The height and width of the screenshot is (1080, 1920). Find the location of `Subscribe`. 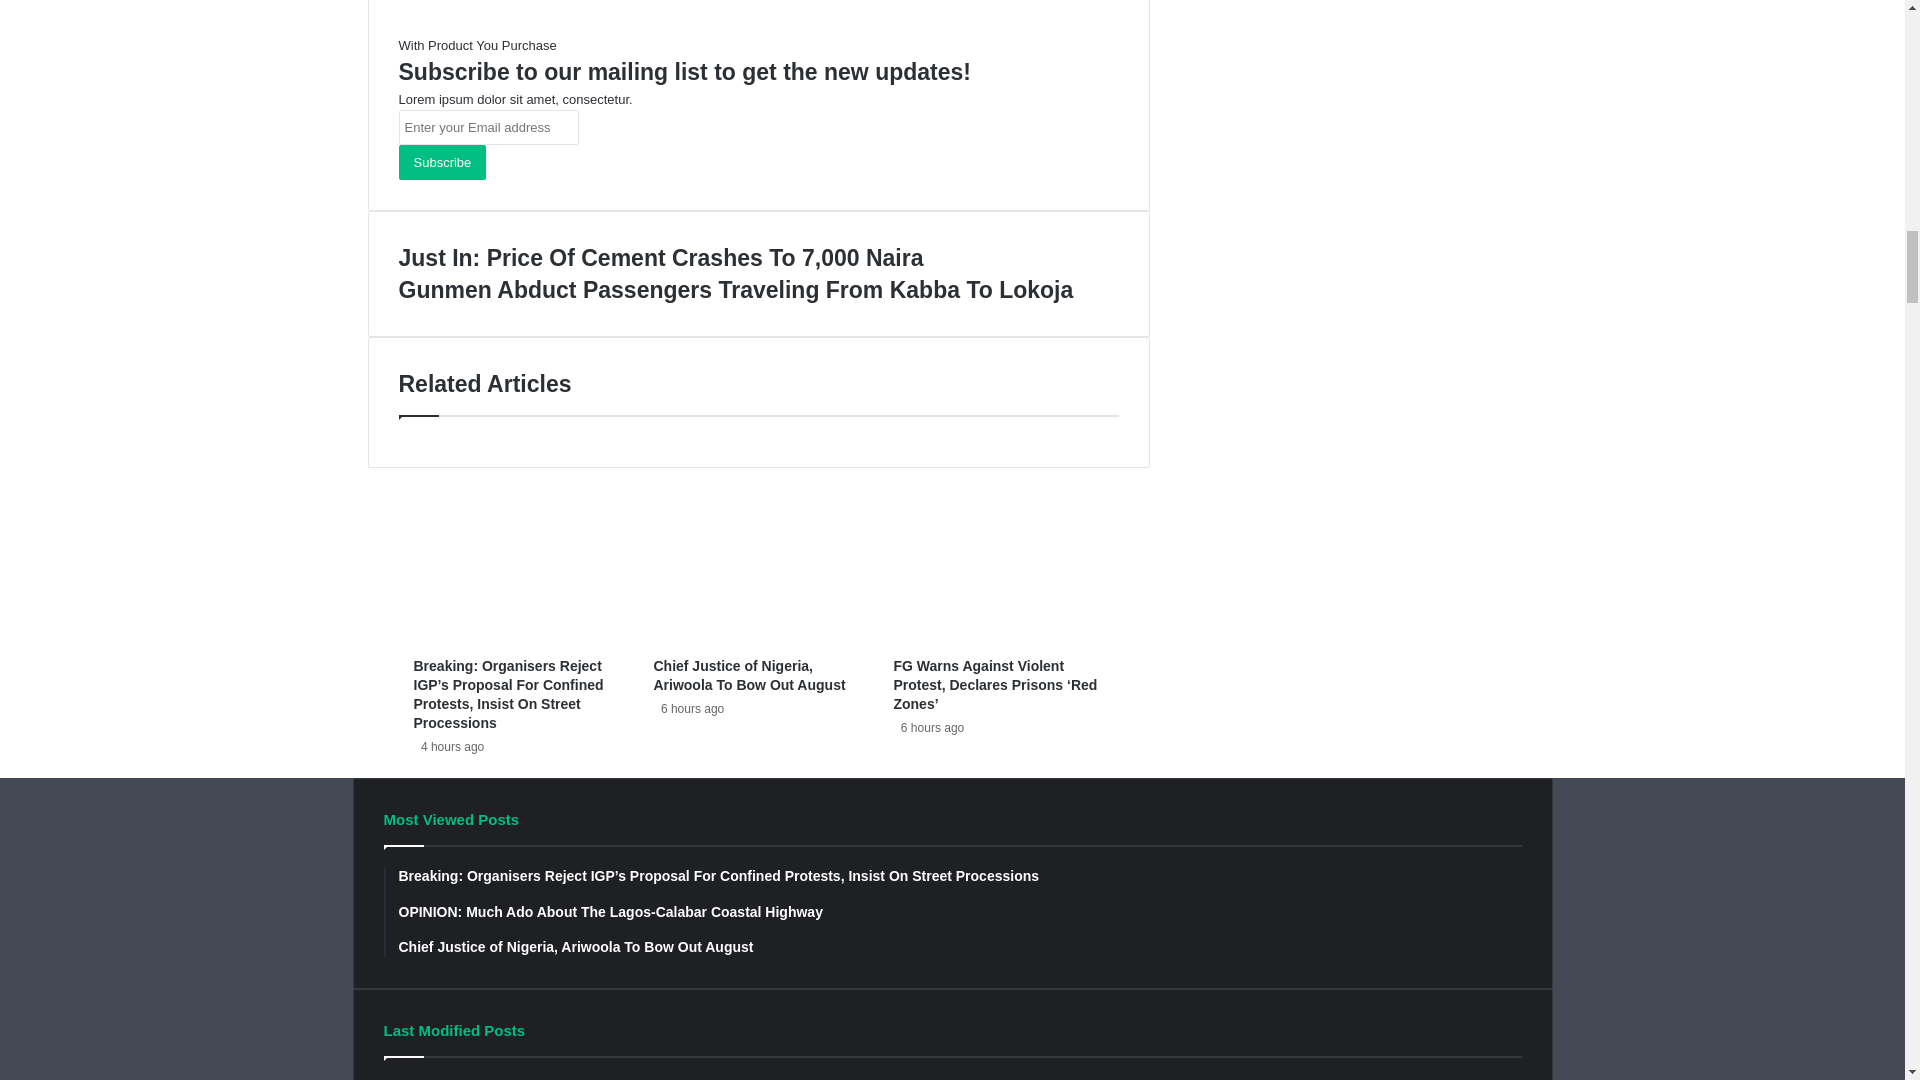

Subscribe is located at coordinates (441, 162).